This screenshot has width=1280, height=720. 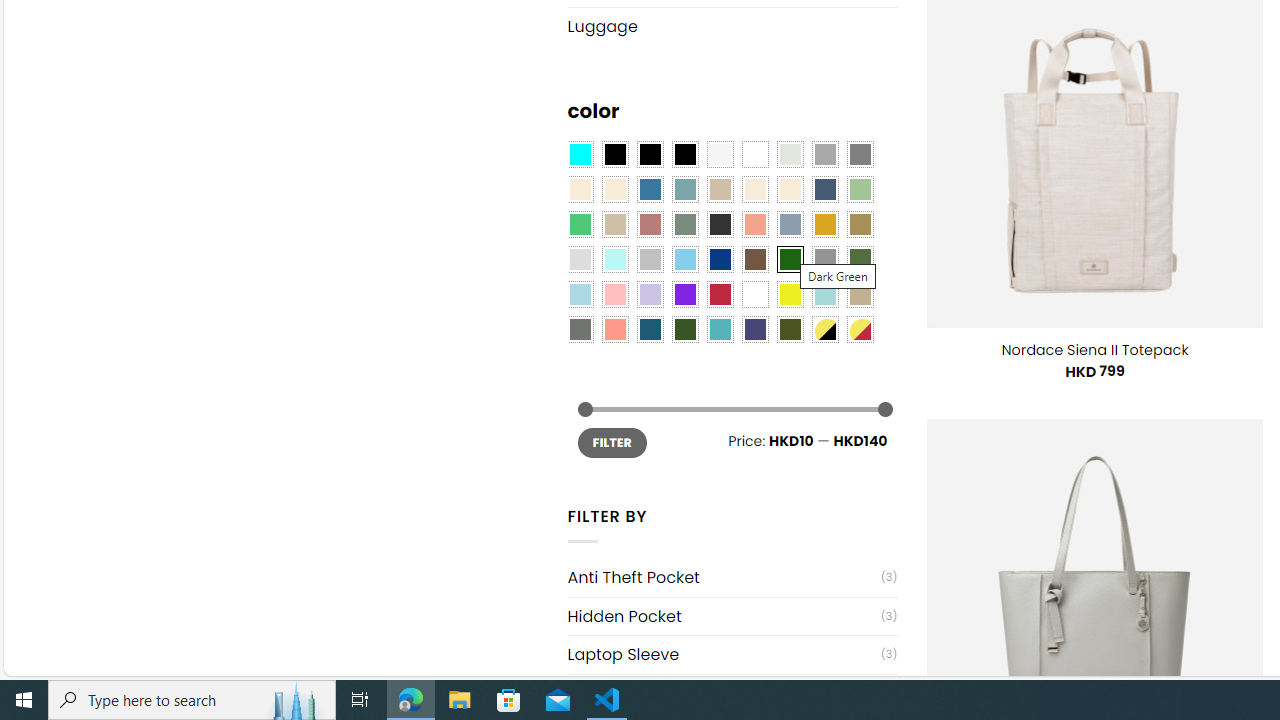 I want to click on Blue, so click(x=650, y=190).